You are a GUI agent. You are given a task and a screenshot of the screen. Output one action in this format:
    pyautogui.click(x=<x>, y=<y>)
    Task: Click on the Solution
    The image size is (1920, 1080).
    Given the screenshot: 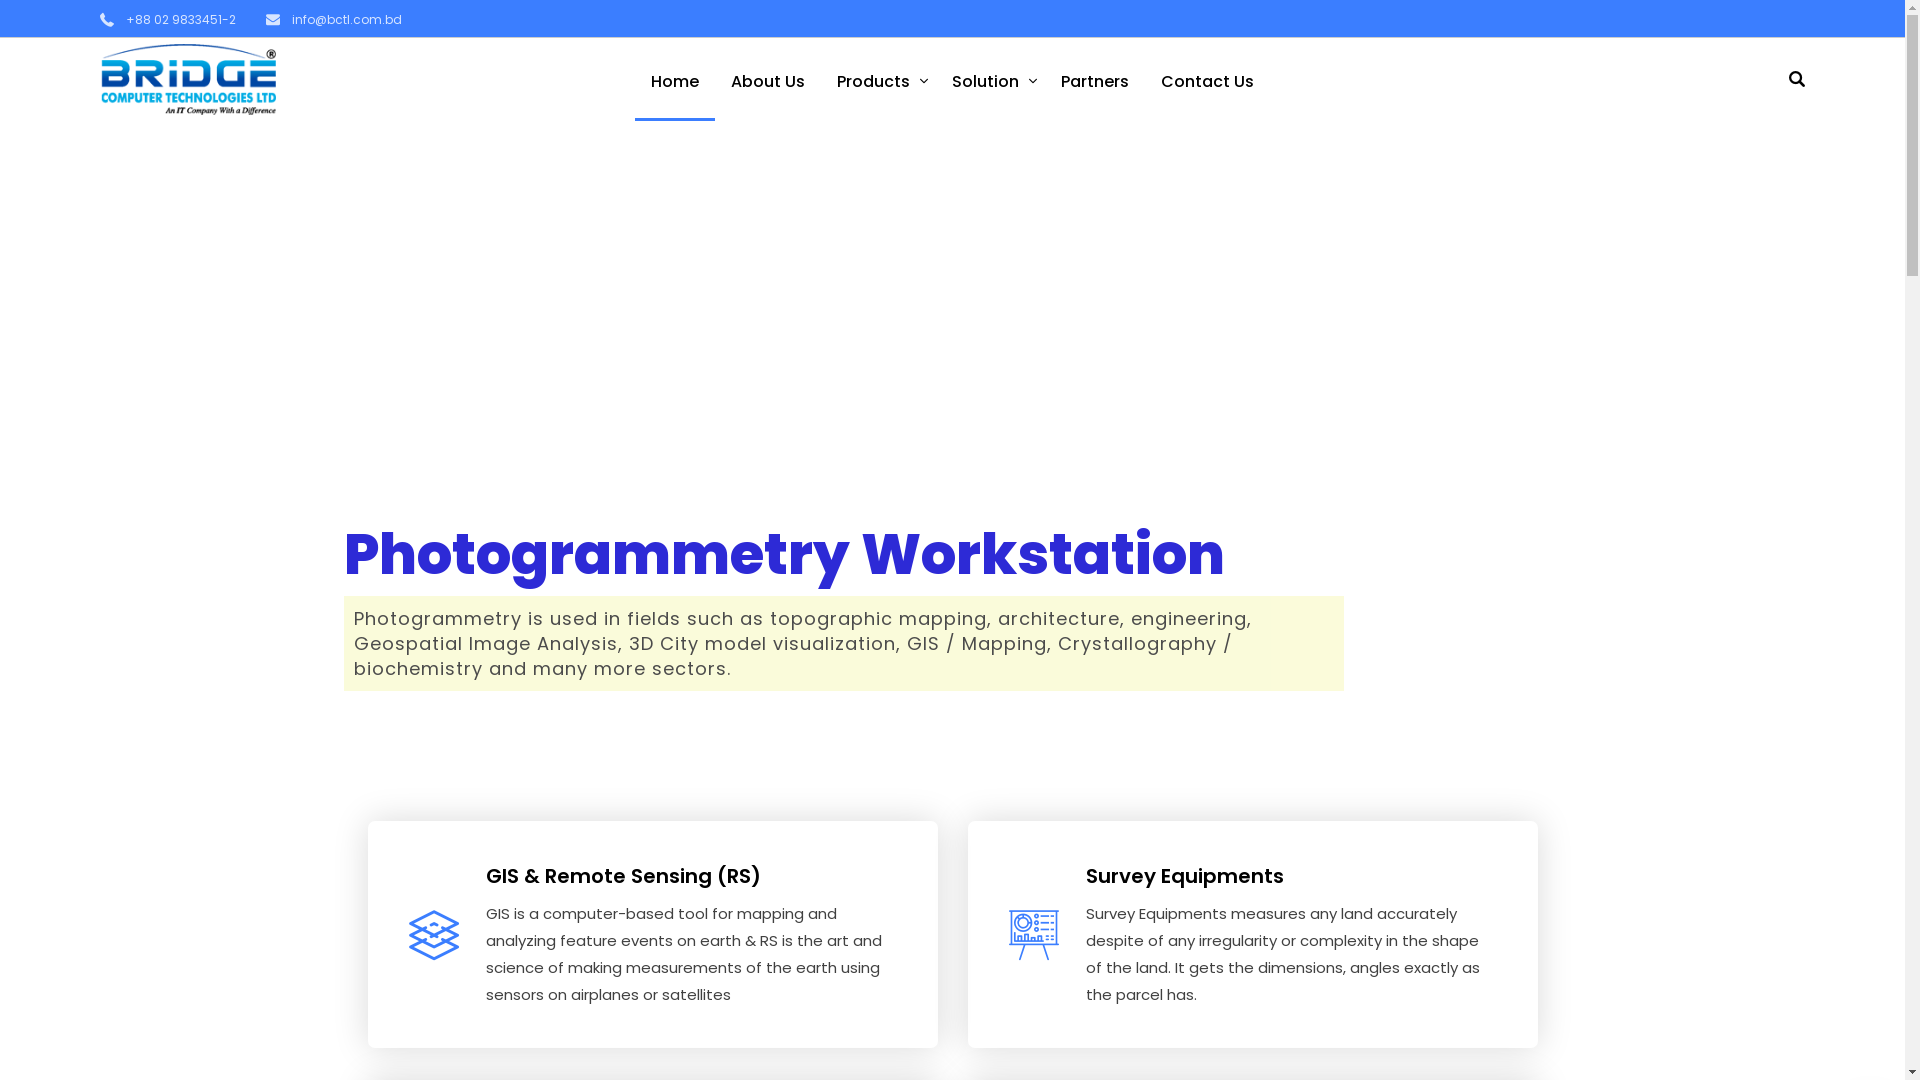 What is the action you would take?
    pyautogui.click(x=990, y=80)
    